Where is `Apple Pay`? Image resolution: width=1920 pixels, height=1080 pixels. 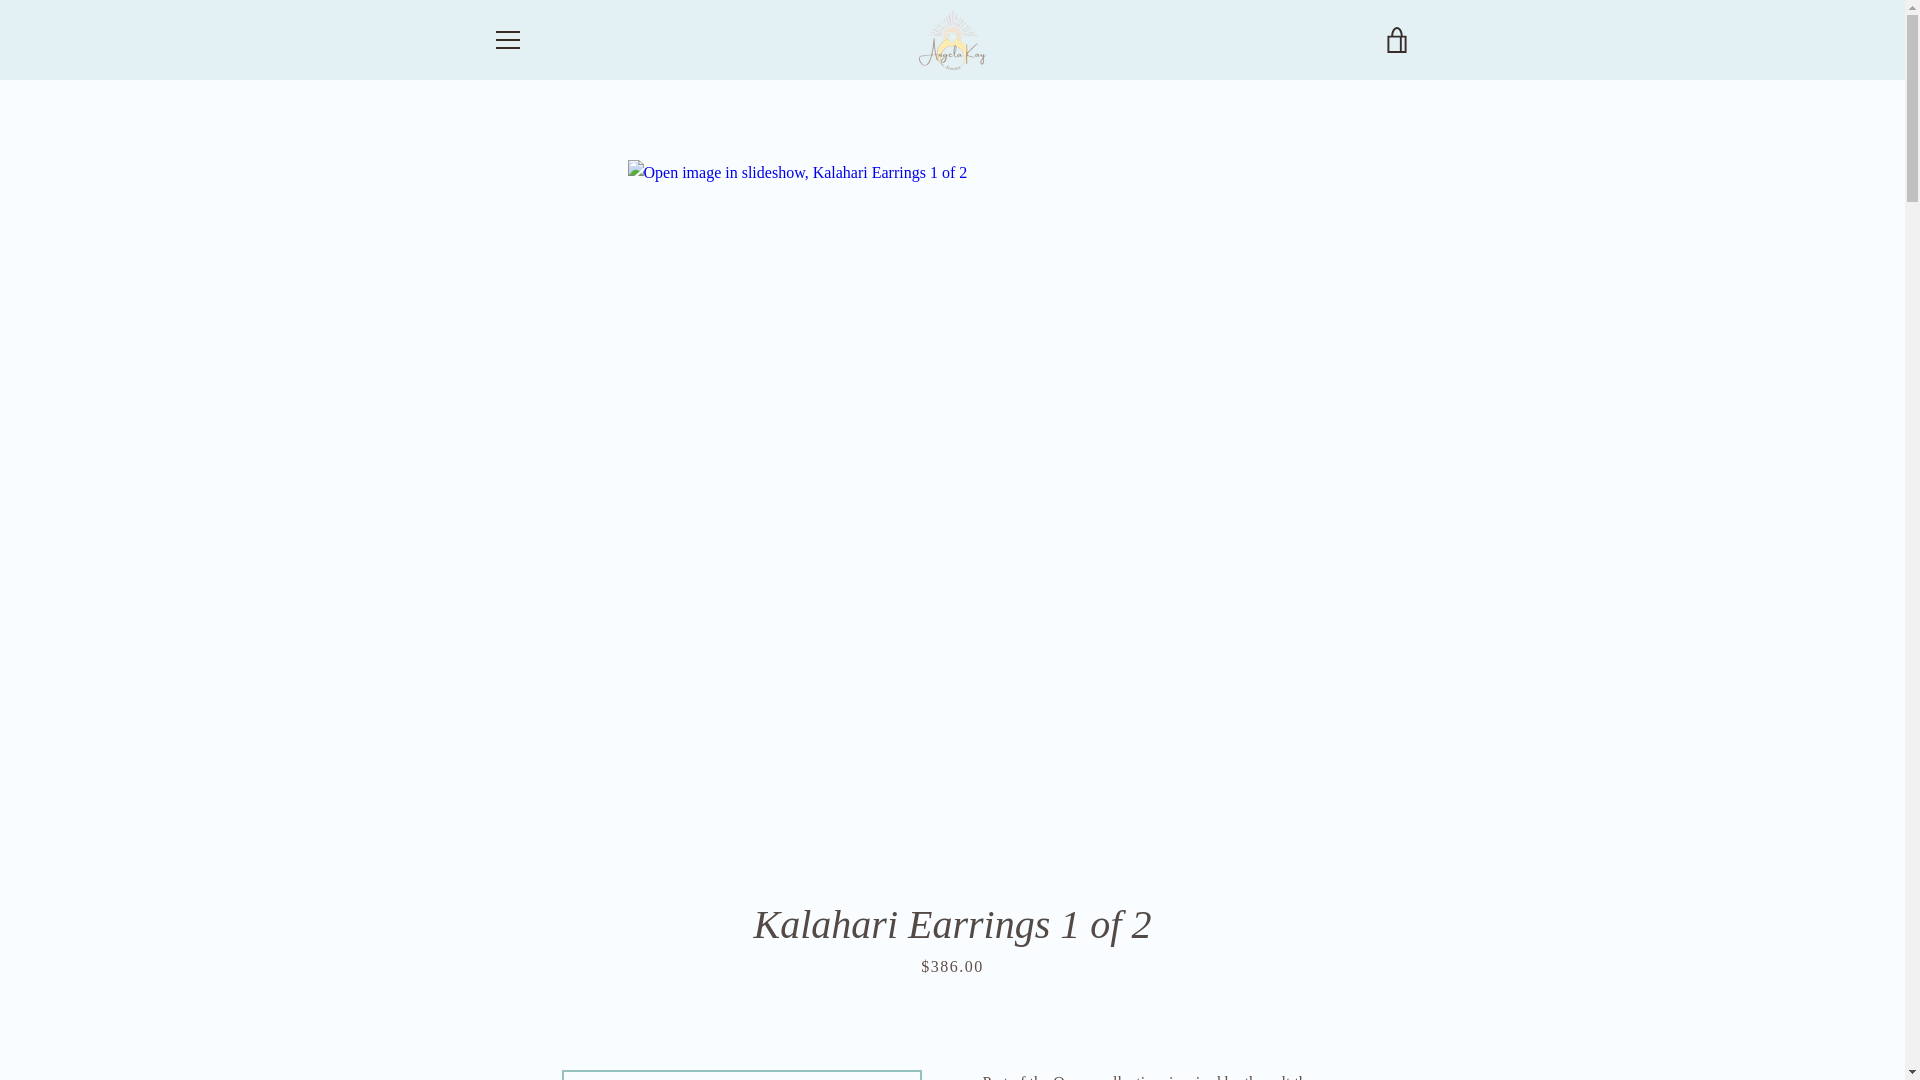
Apple Pay is located at coordinates (1211, 995).